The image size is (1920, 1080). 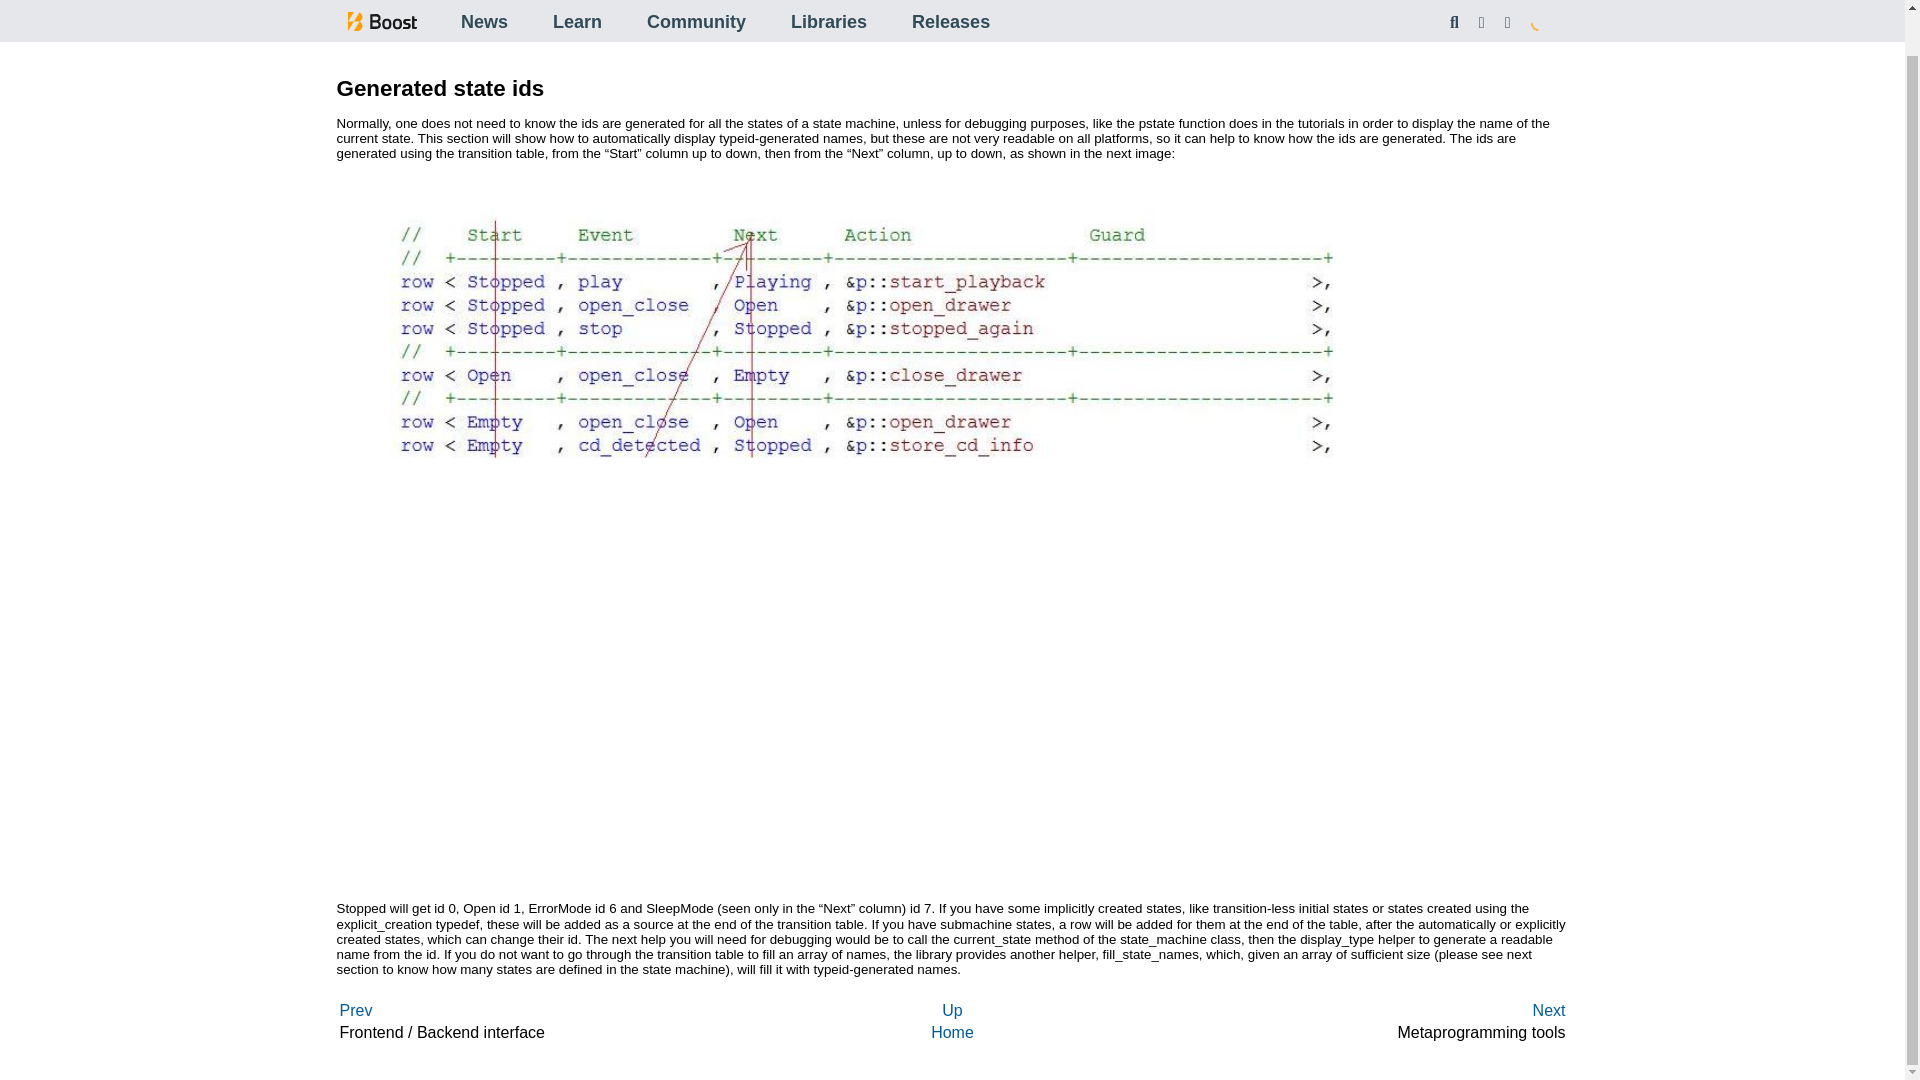 What do you see at coordinates (952, 1032) in the screenshot?
I see `Home` at bounding box center [952, 1032].